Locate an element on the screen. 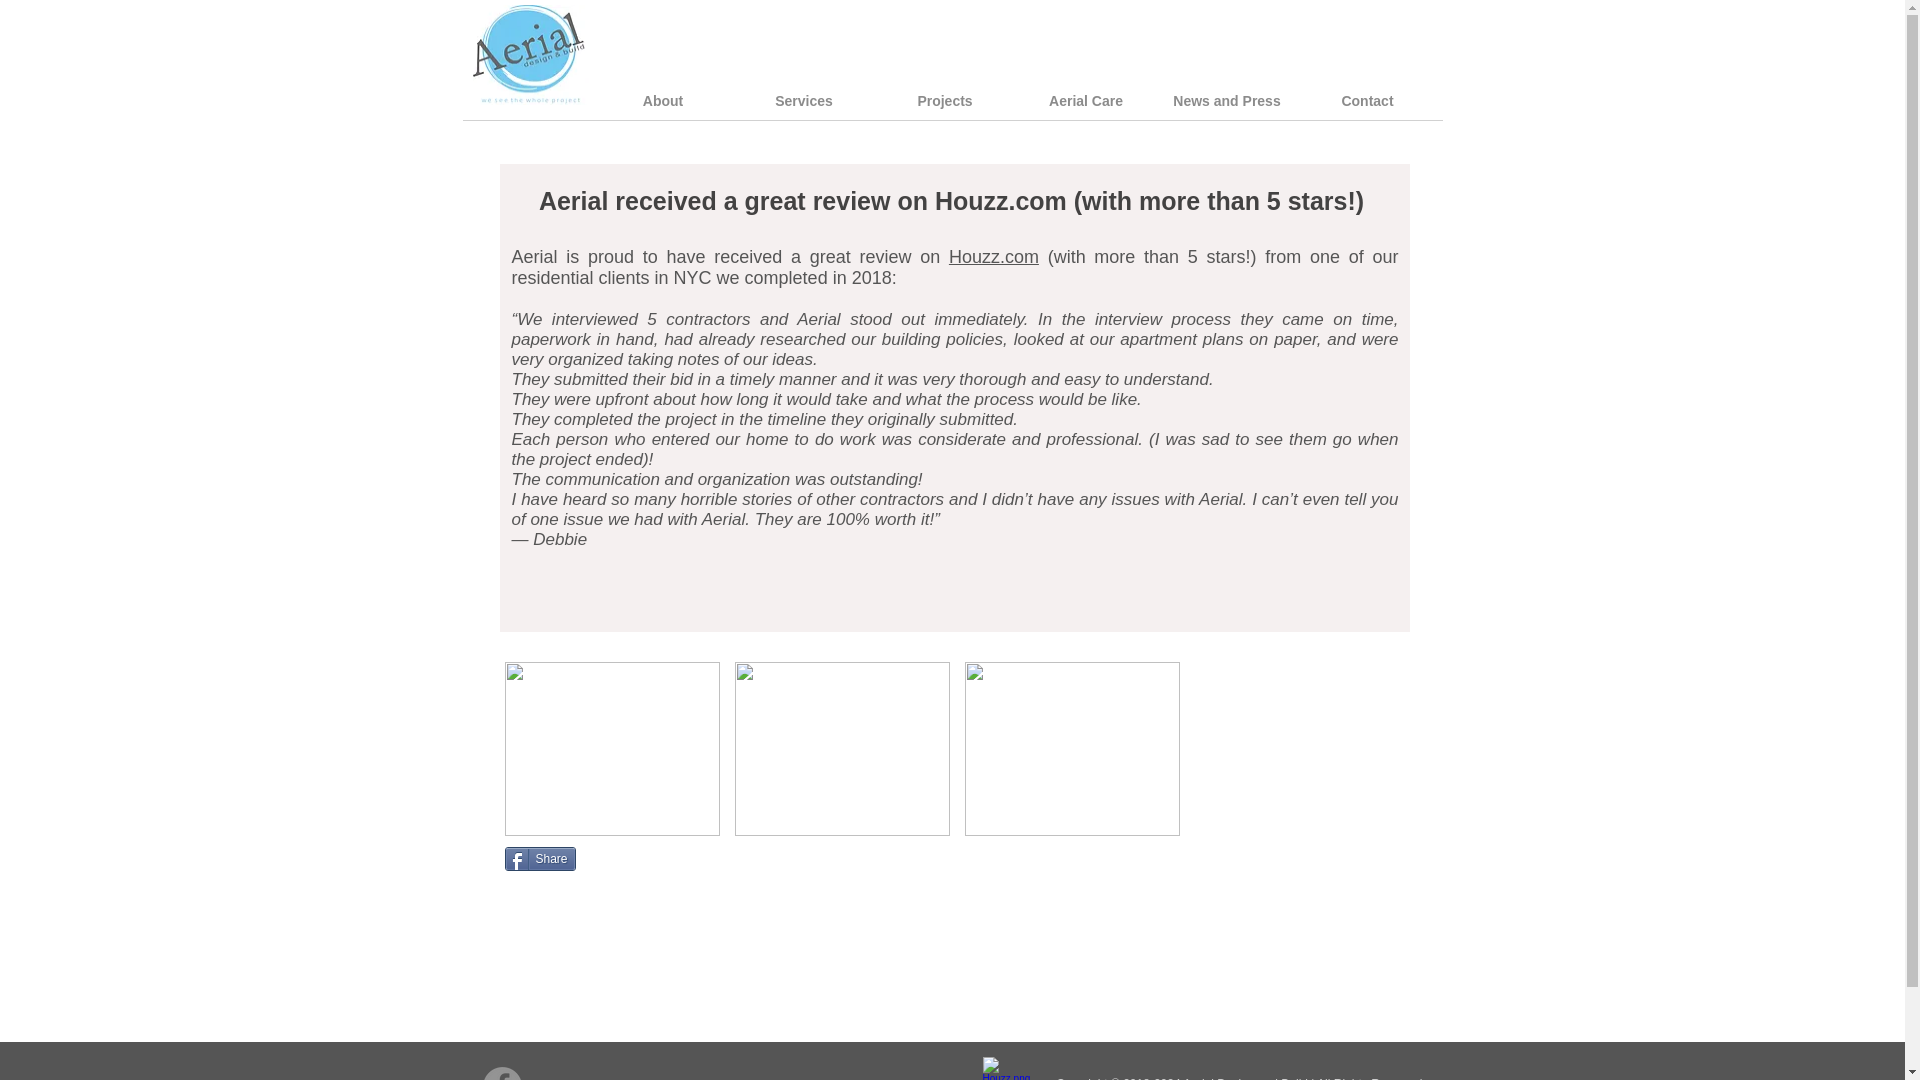  Contact is located at coordinates (1368, 107).